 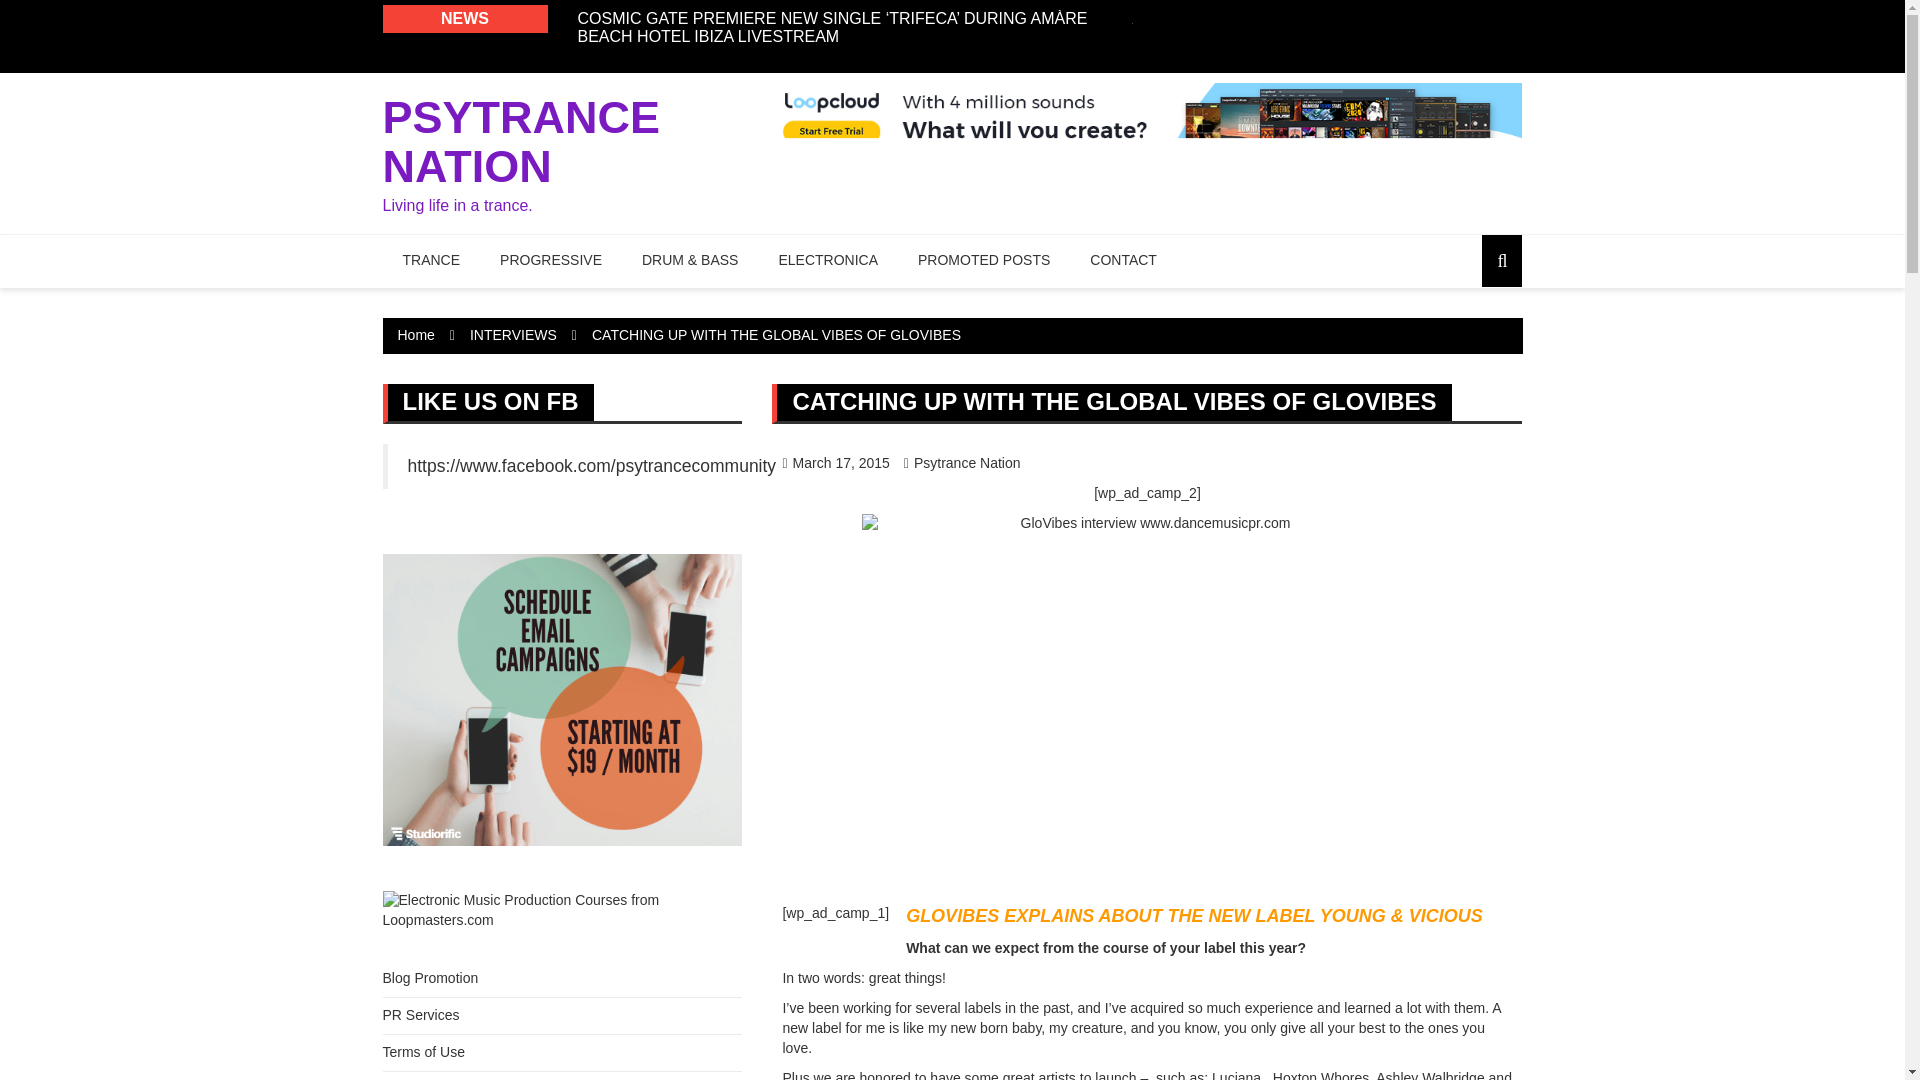 What do you see at coordinates (551, 261) in the screenshot?
I see `PROGRESSIVE` at bounding box center [551, 261].